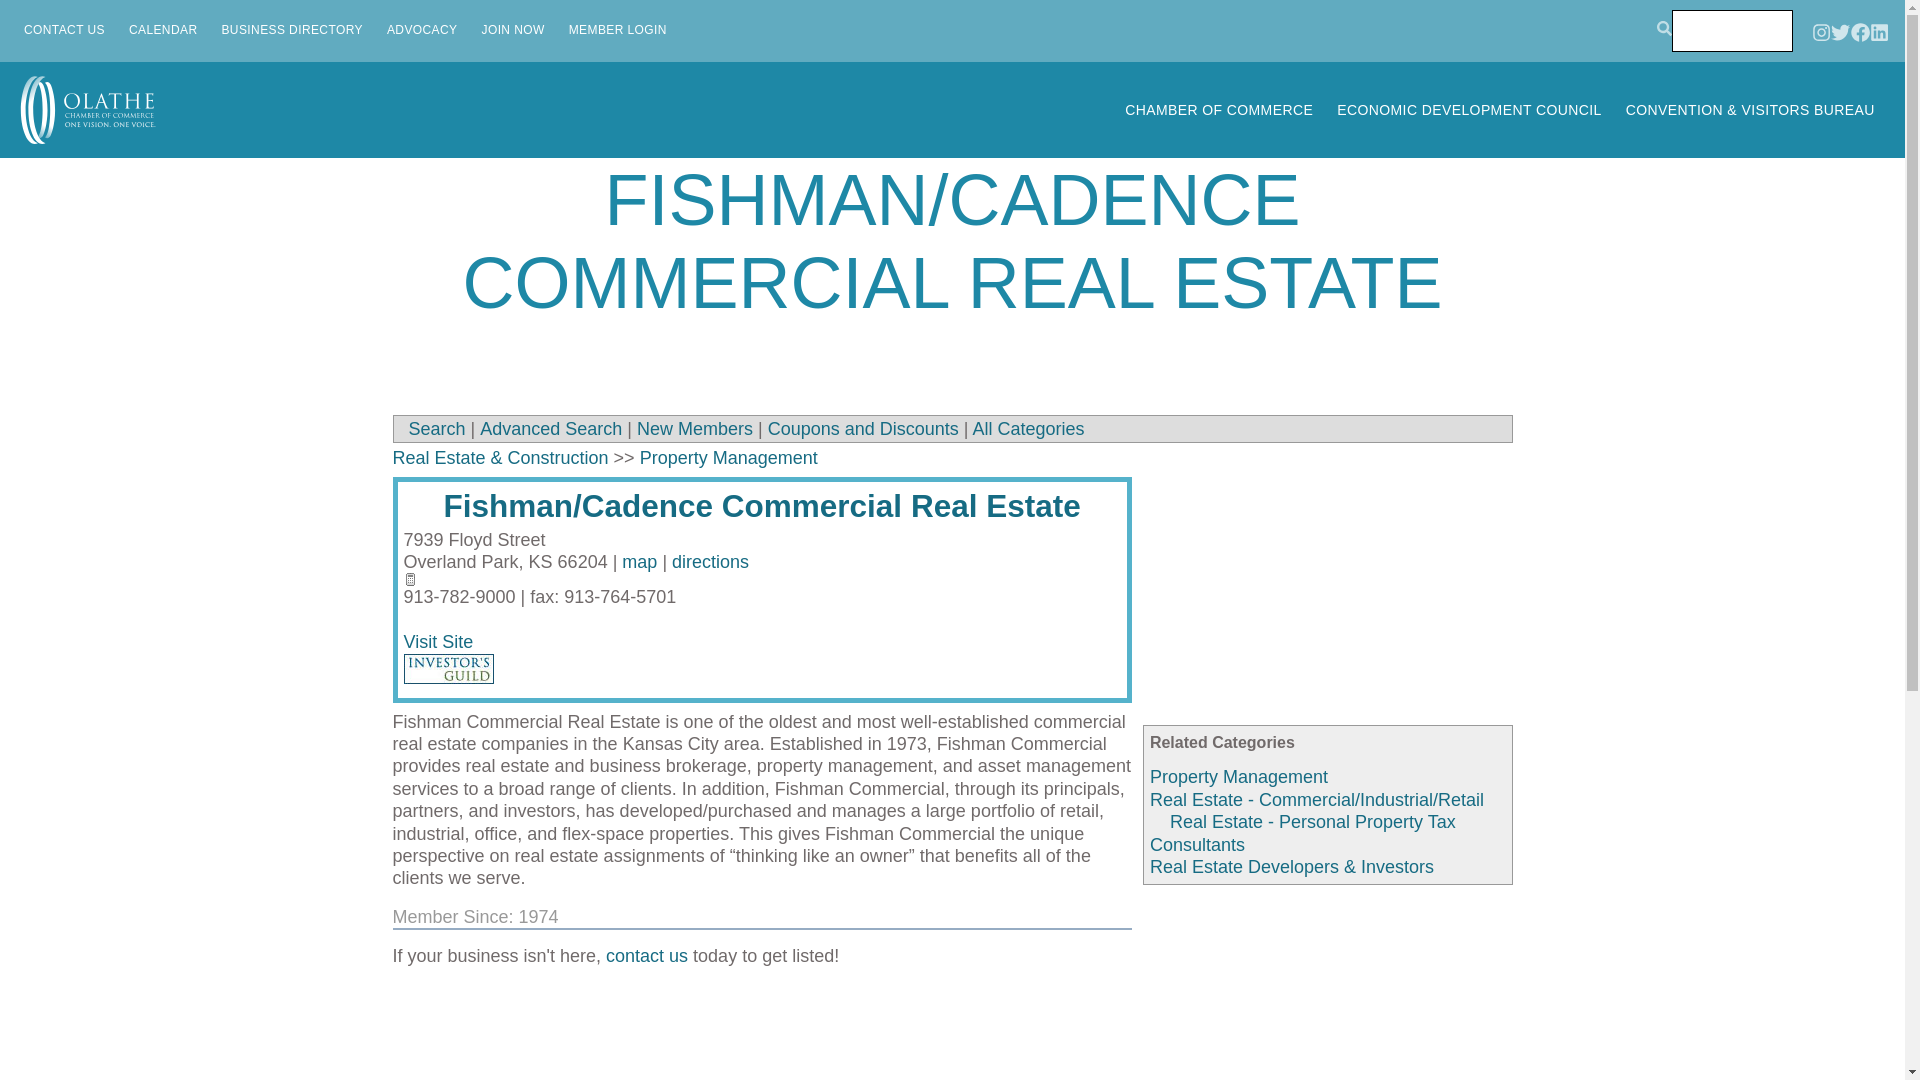 This screenshot has width=1920, height=1080. Describe the element at coordinates (162, 30) in the screenshot. I see `CALENDAR` at that location.